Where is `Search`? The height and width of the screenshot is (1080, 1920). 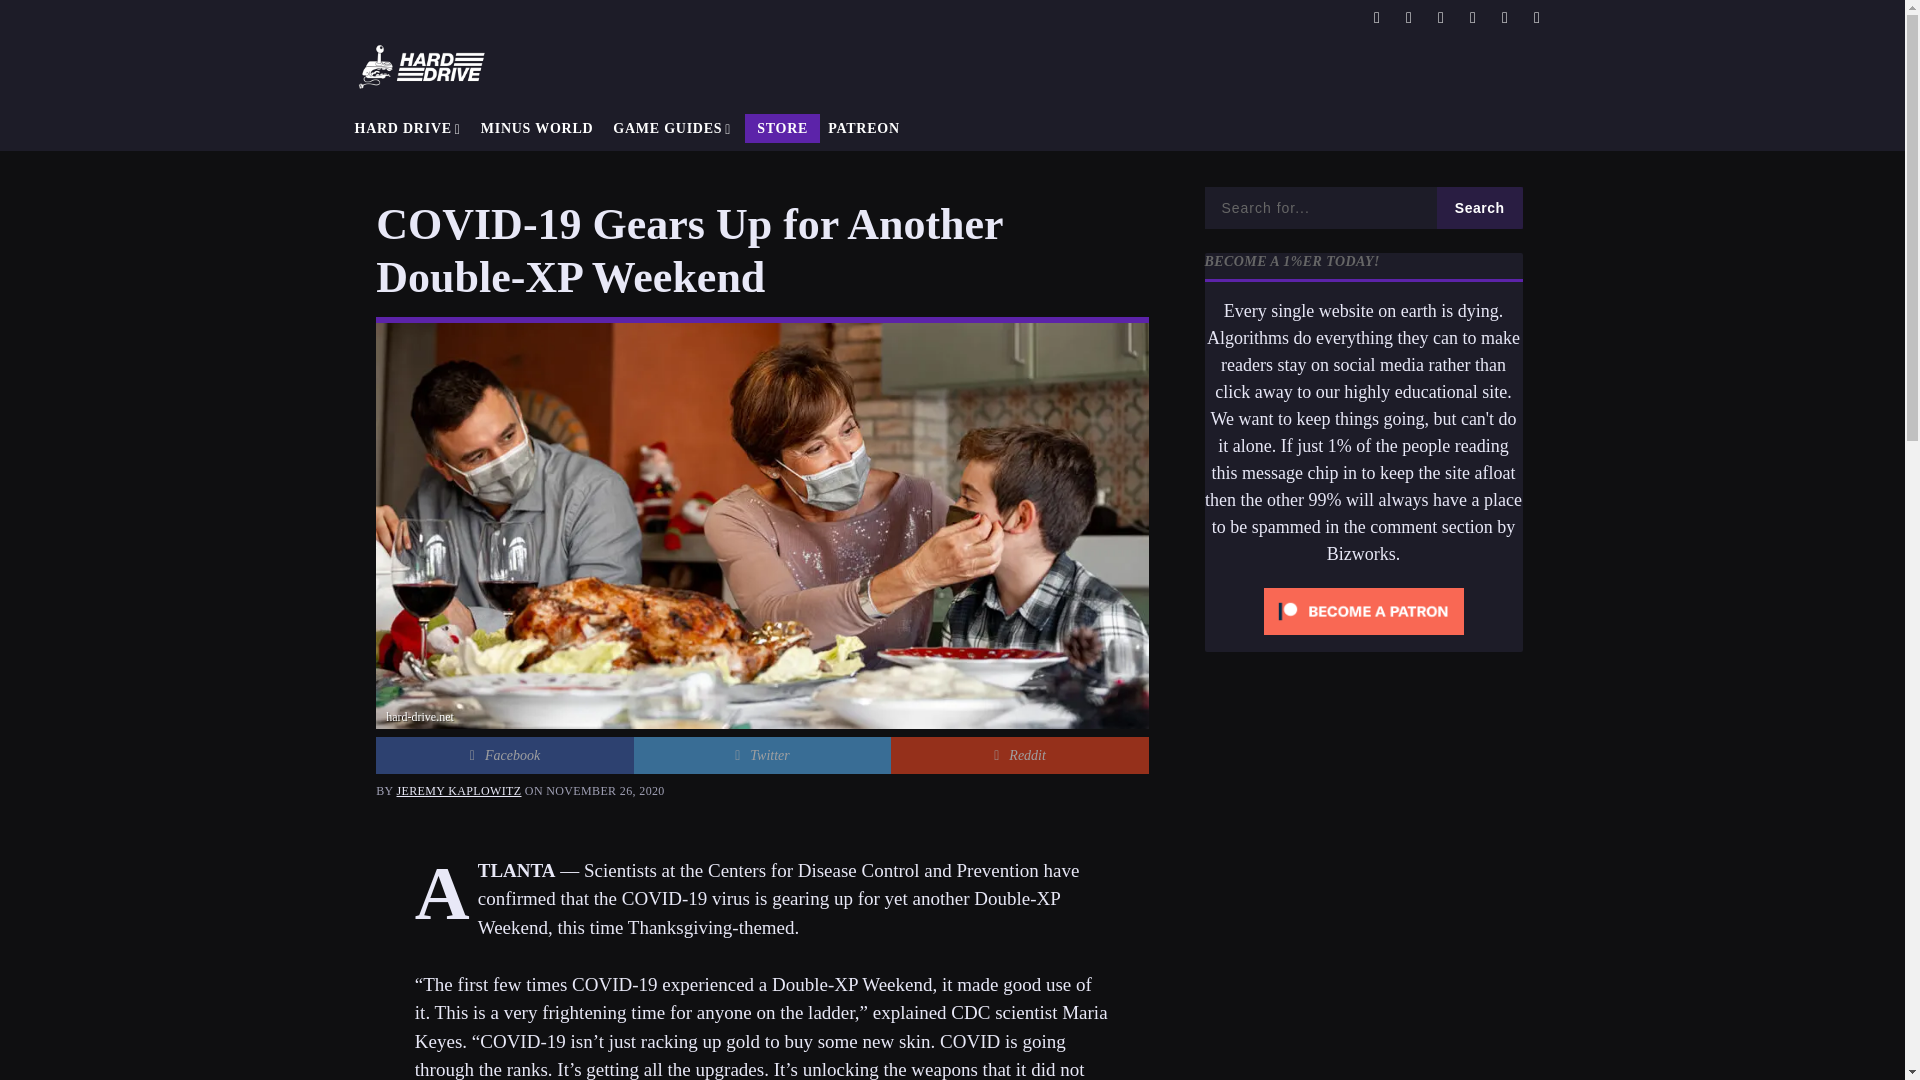 Search is located at coordinates (1479, 207).